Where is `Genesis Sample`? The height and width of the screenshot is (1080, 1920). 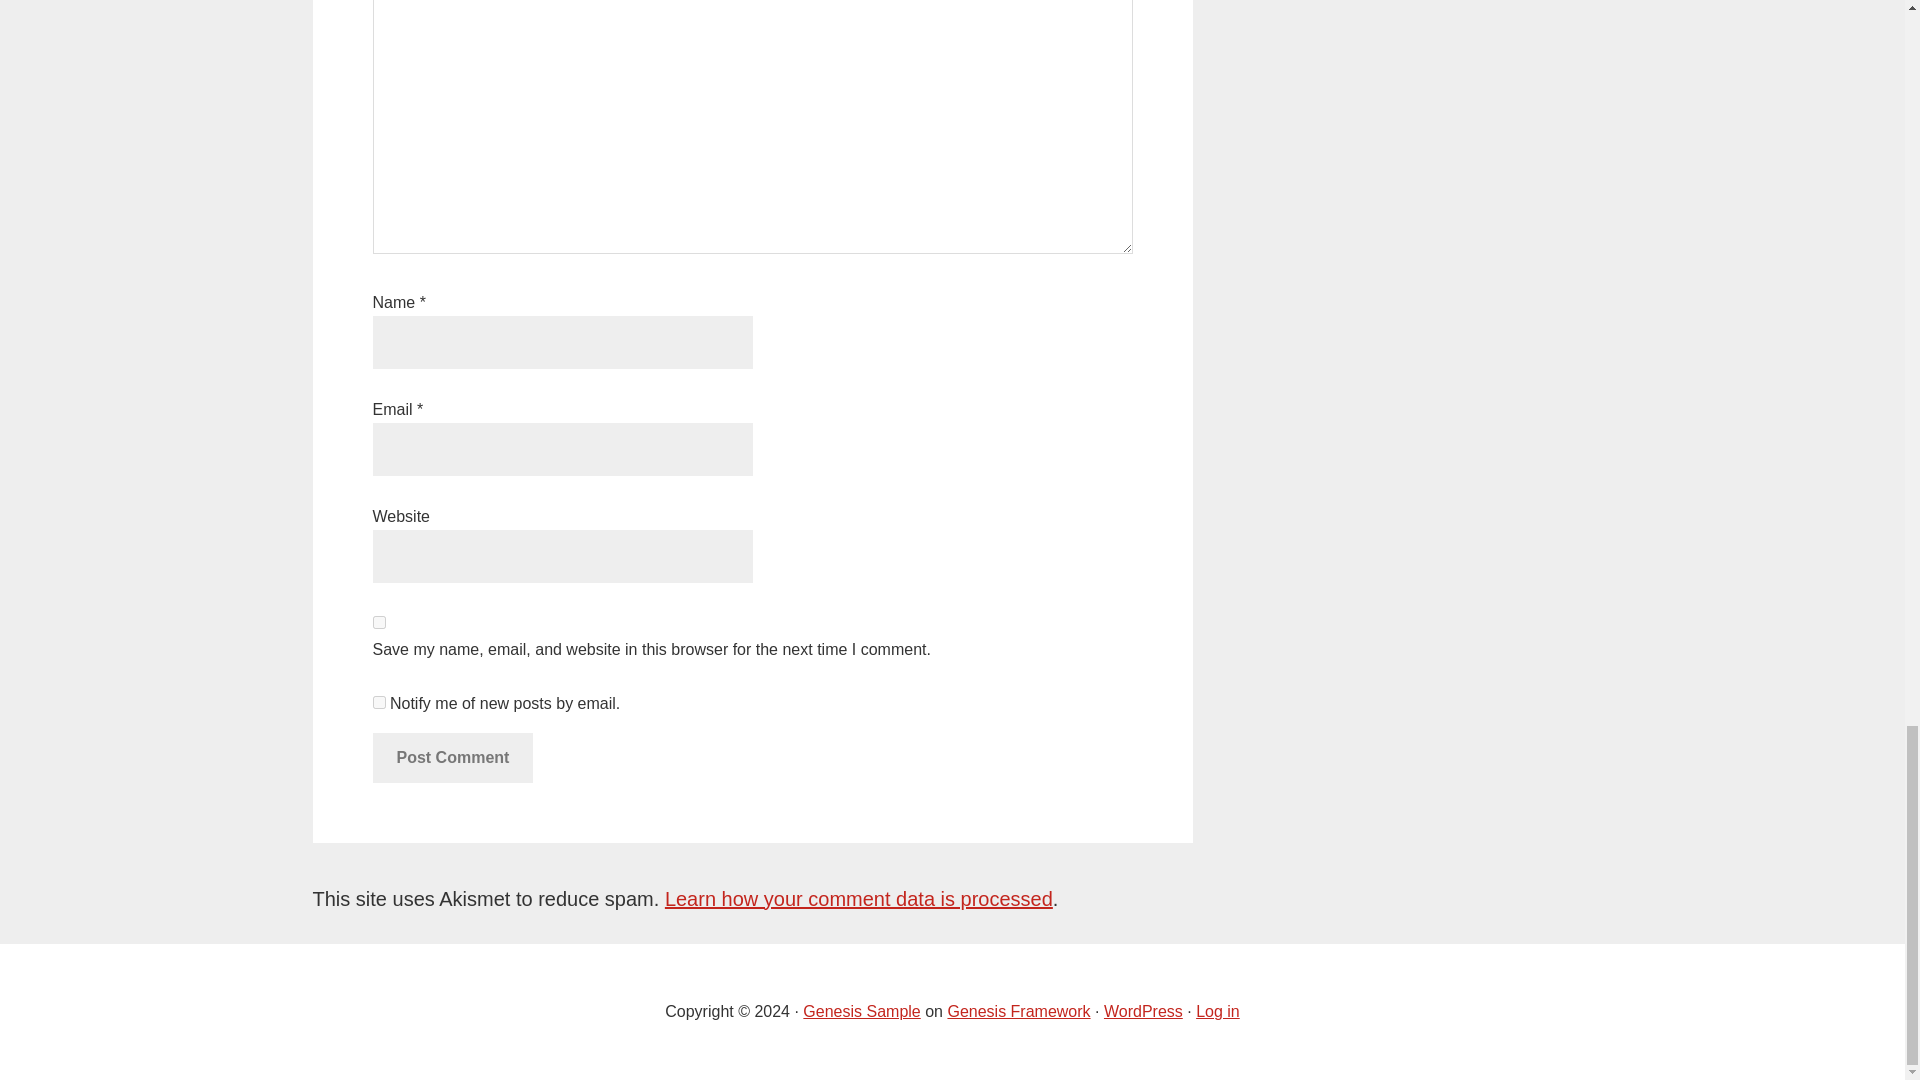
Genesis Sample is located at coordinates (860, 1011).